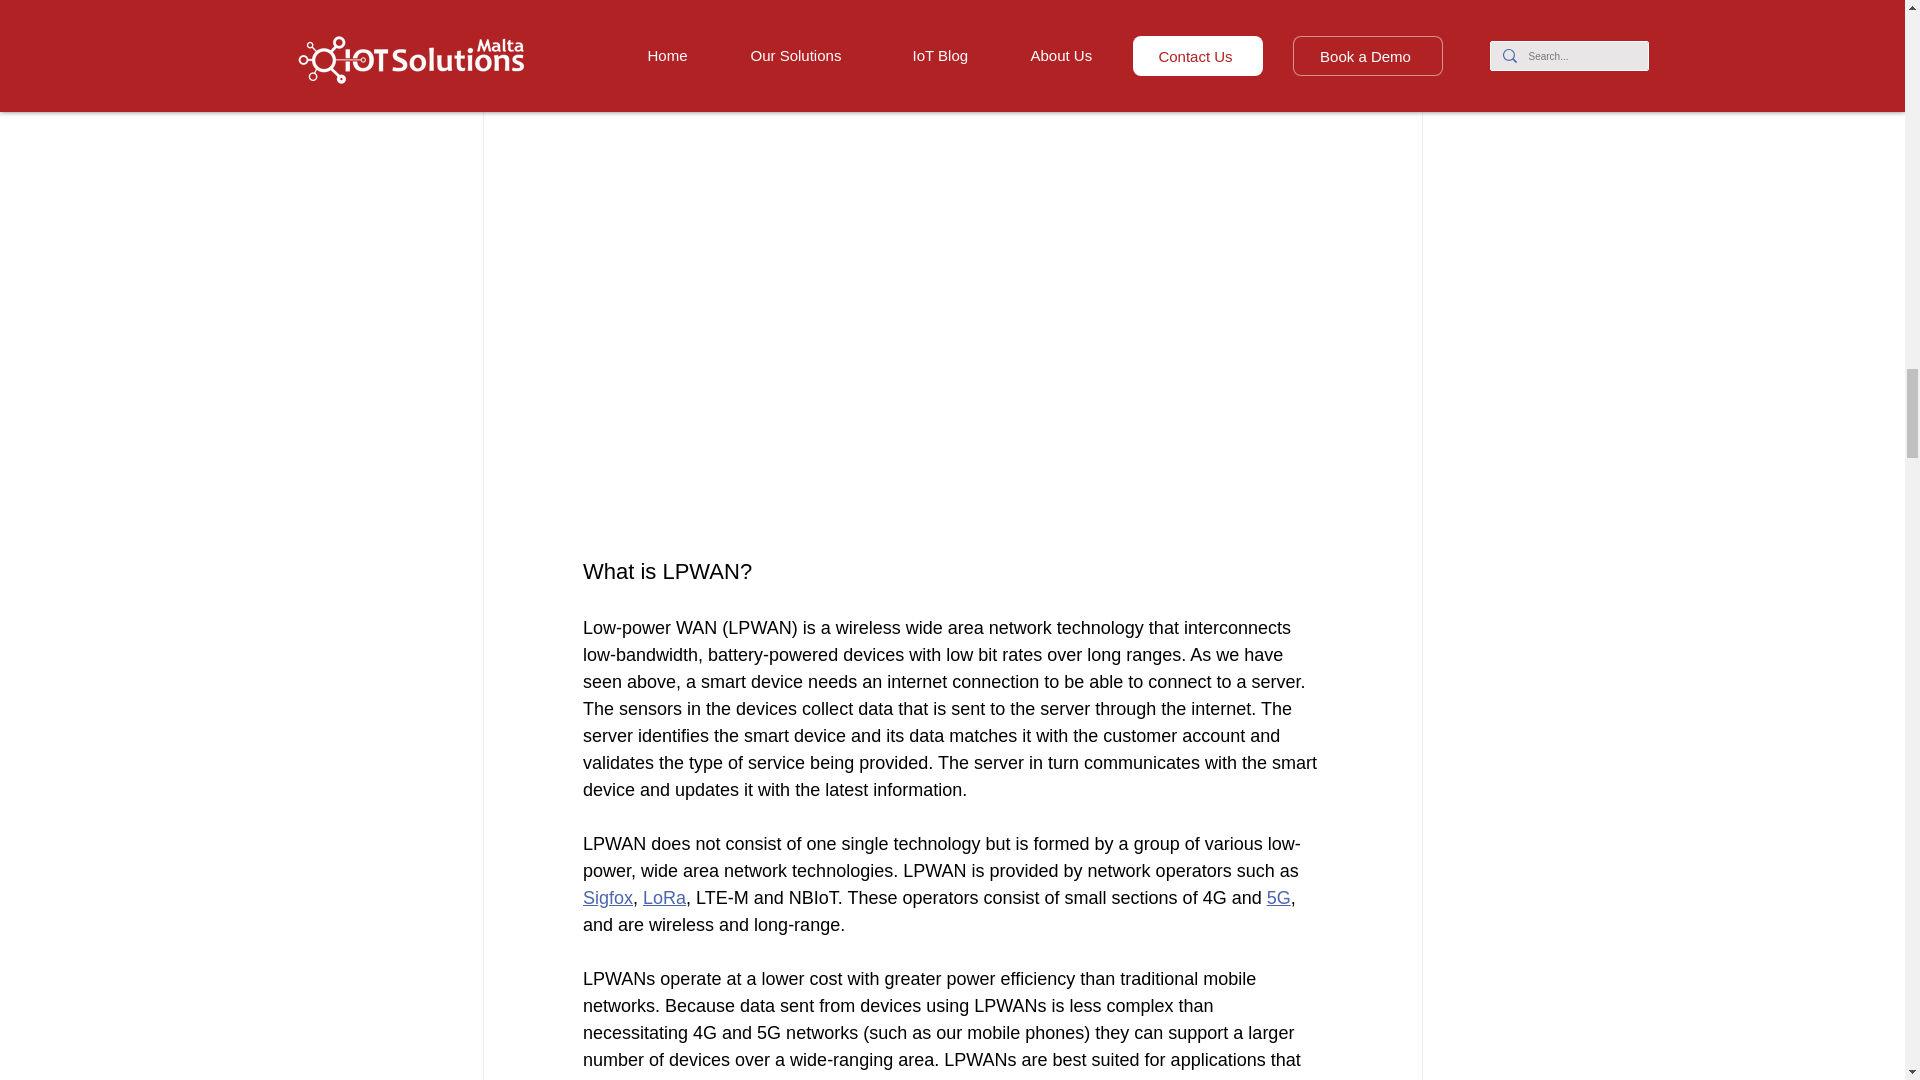  I want to click on Sigfox, so click(606, 898).